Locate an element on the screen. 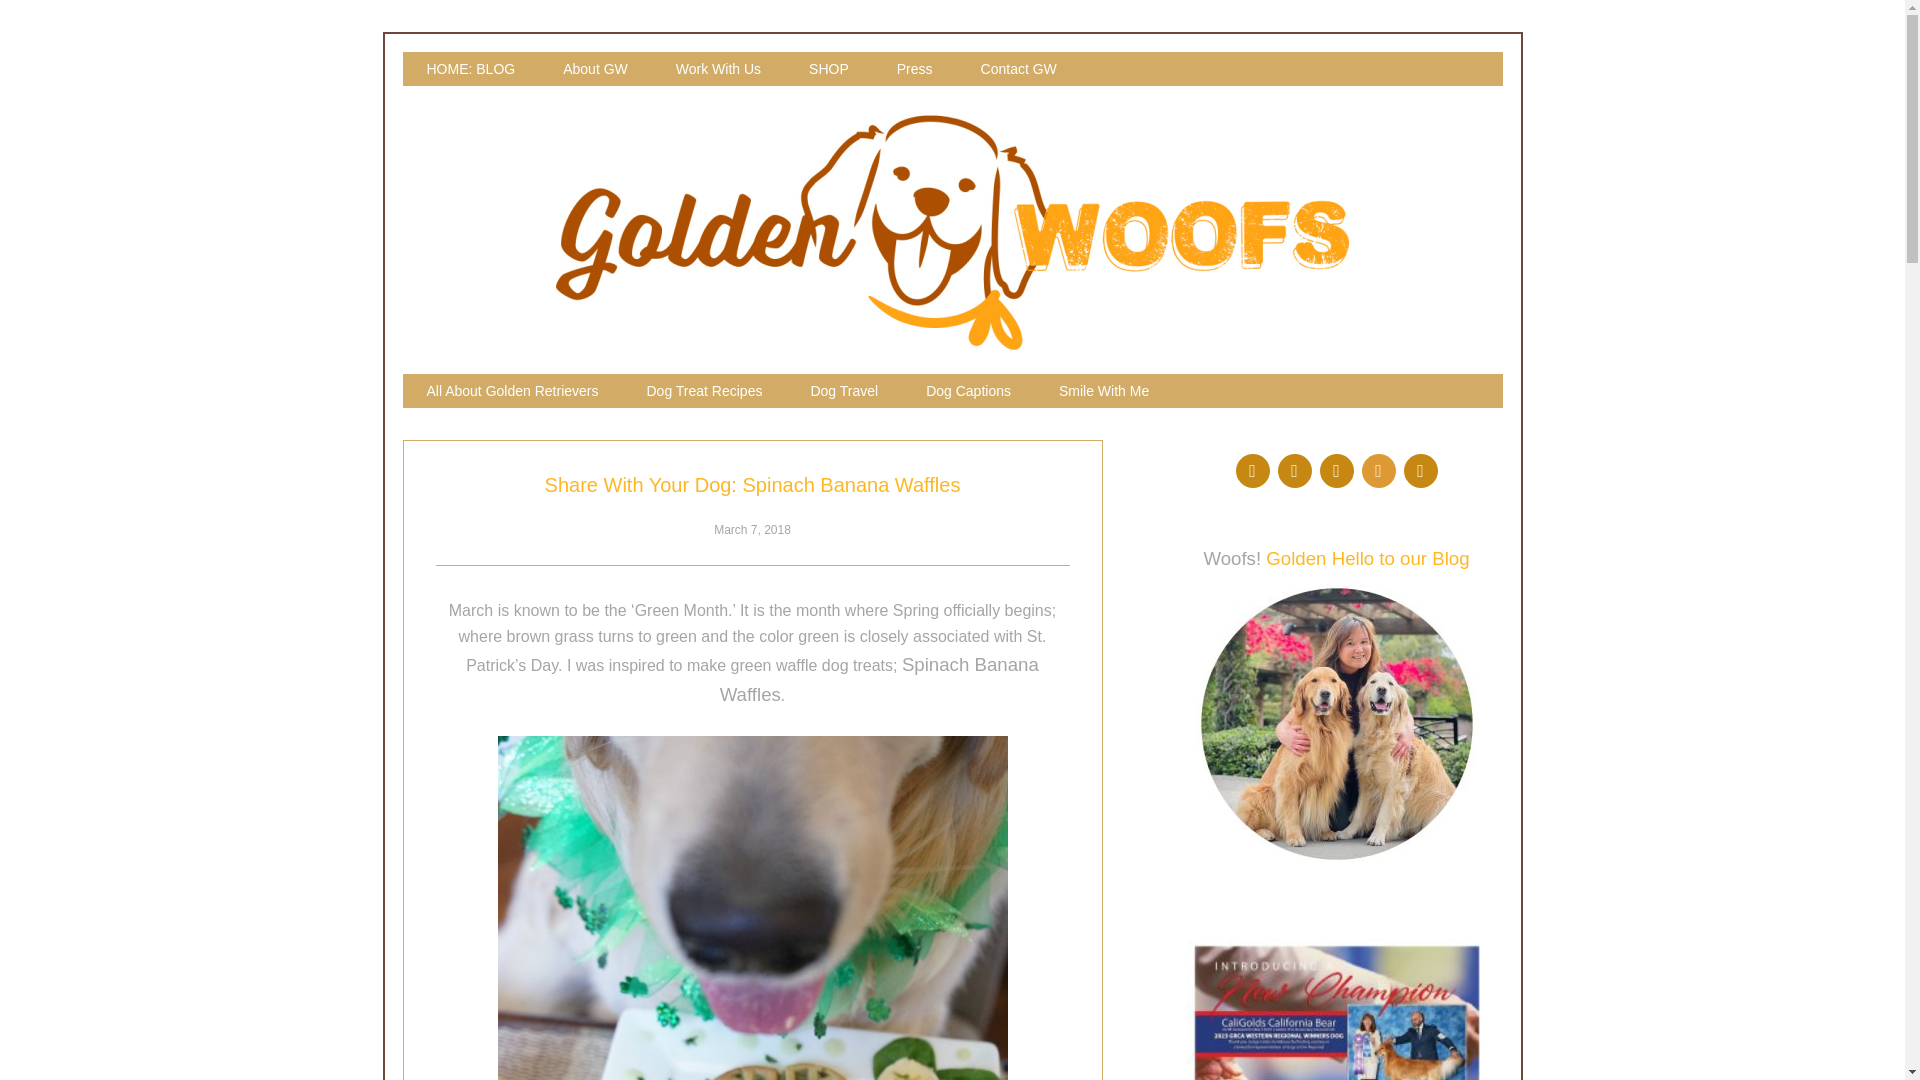  Press is located at coordinates (914, 68).